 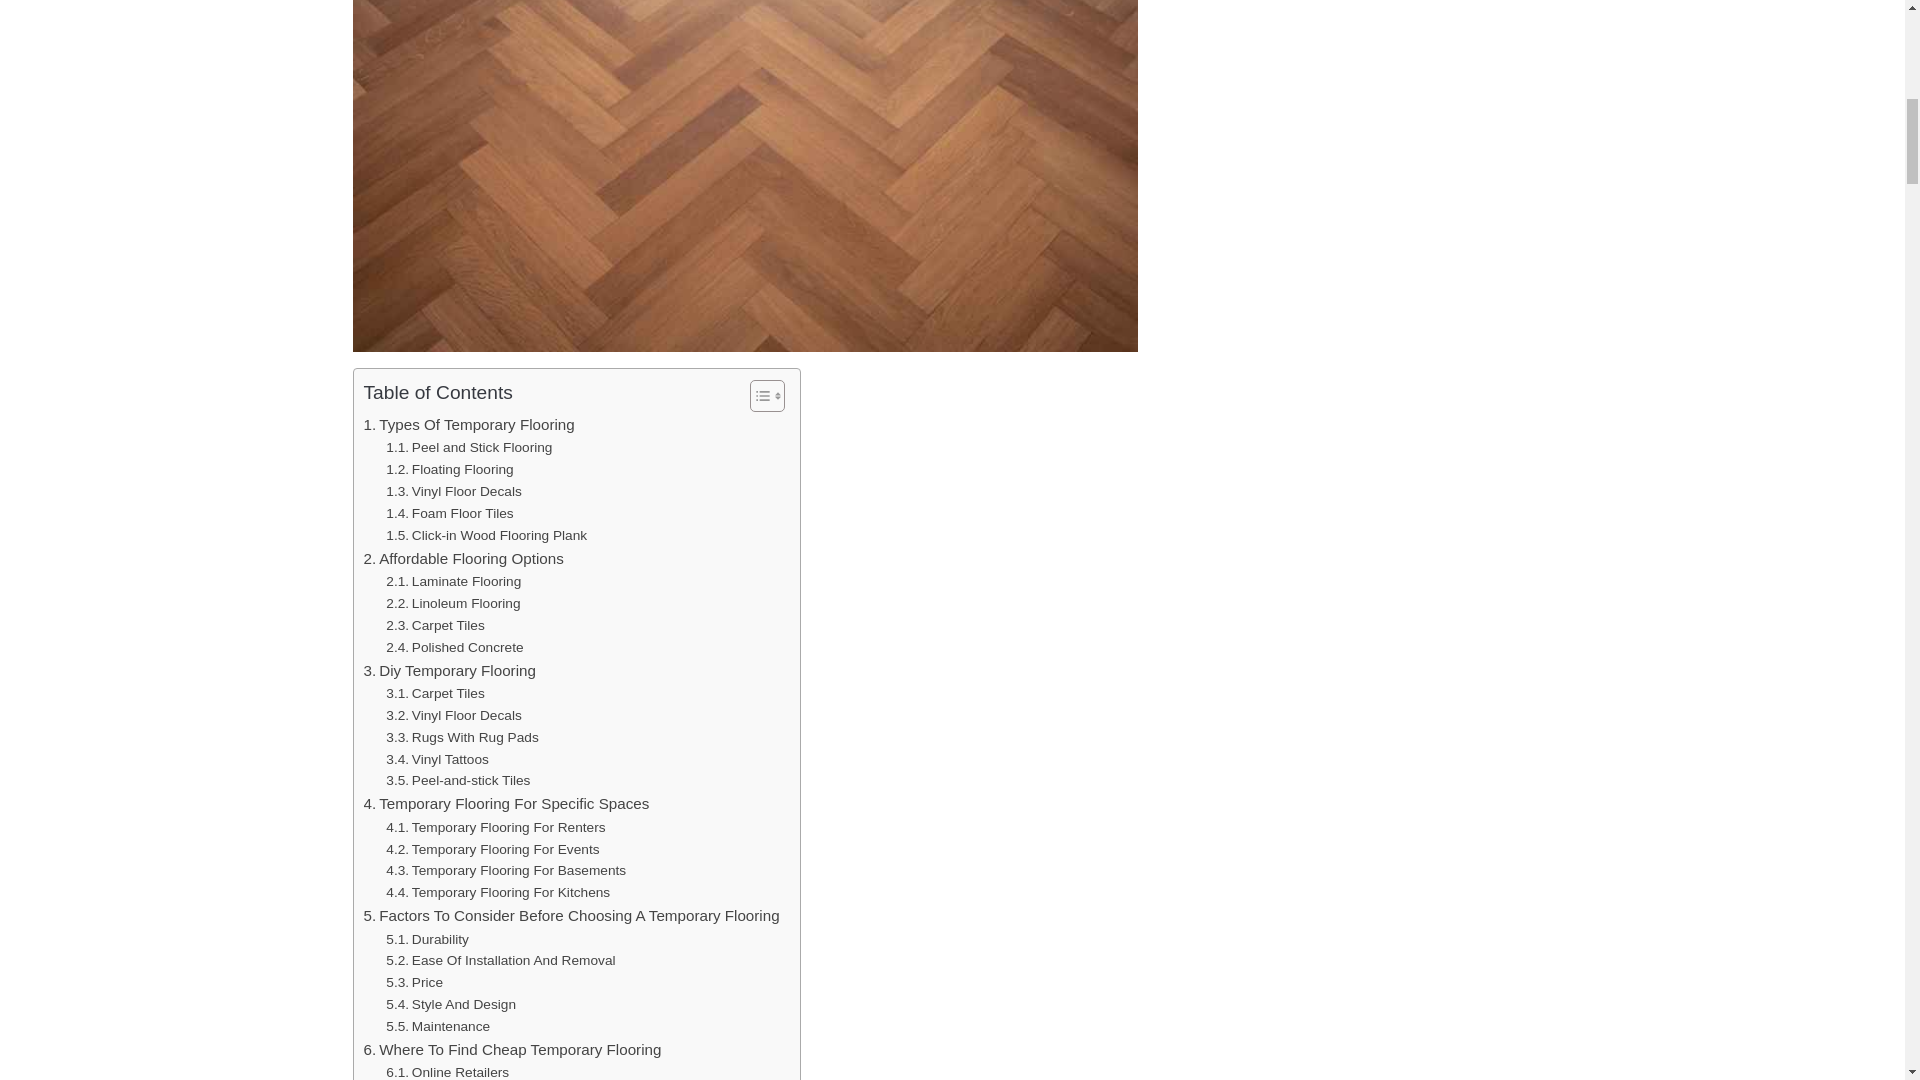 What do you see at coordinates (450, 670) in the screenshot?
I see `Diy Temporary Flooring` at bounding box center [450, 670].